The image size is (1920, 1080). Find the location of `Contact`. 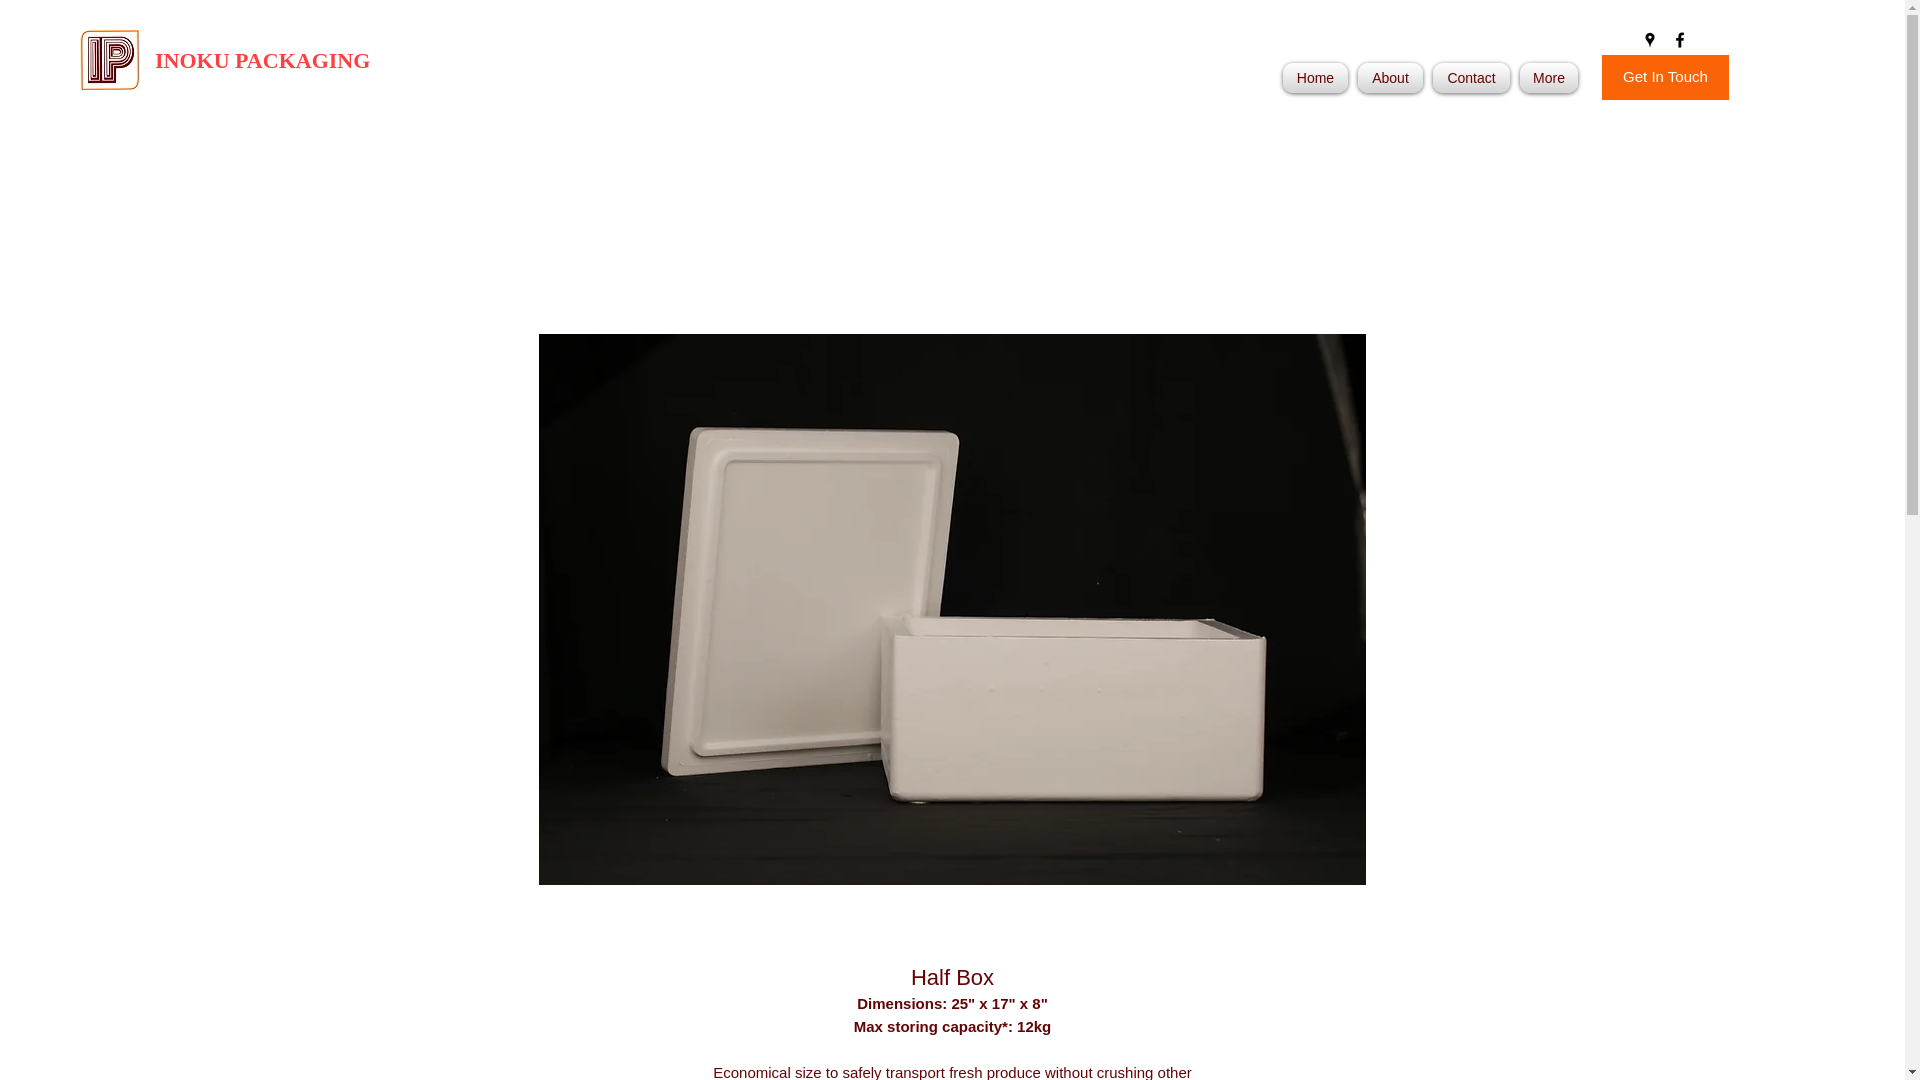

Contact is located at coordinates (1471, 77).